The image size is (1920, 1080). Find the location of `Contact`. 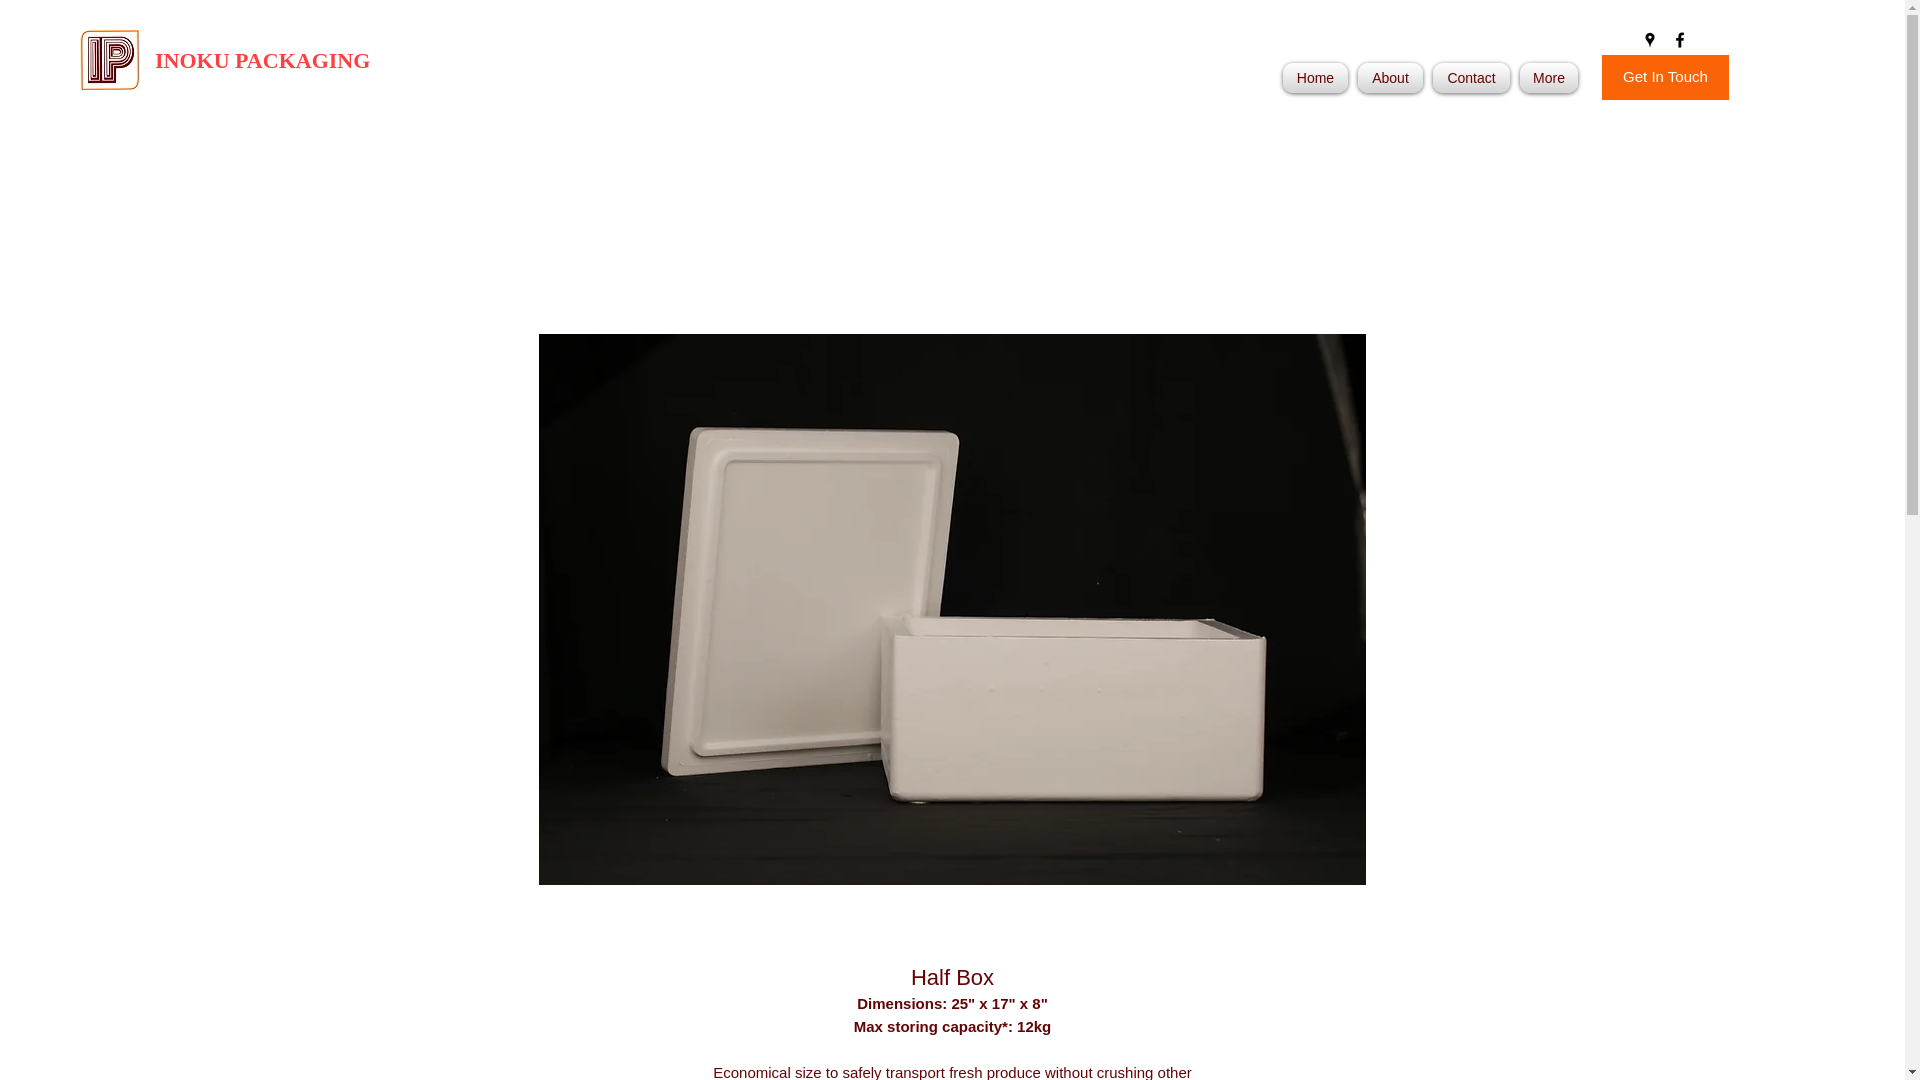

Contact is located at coordinates (1471, 77).